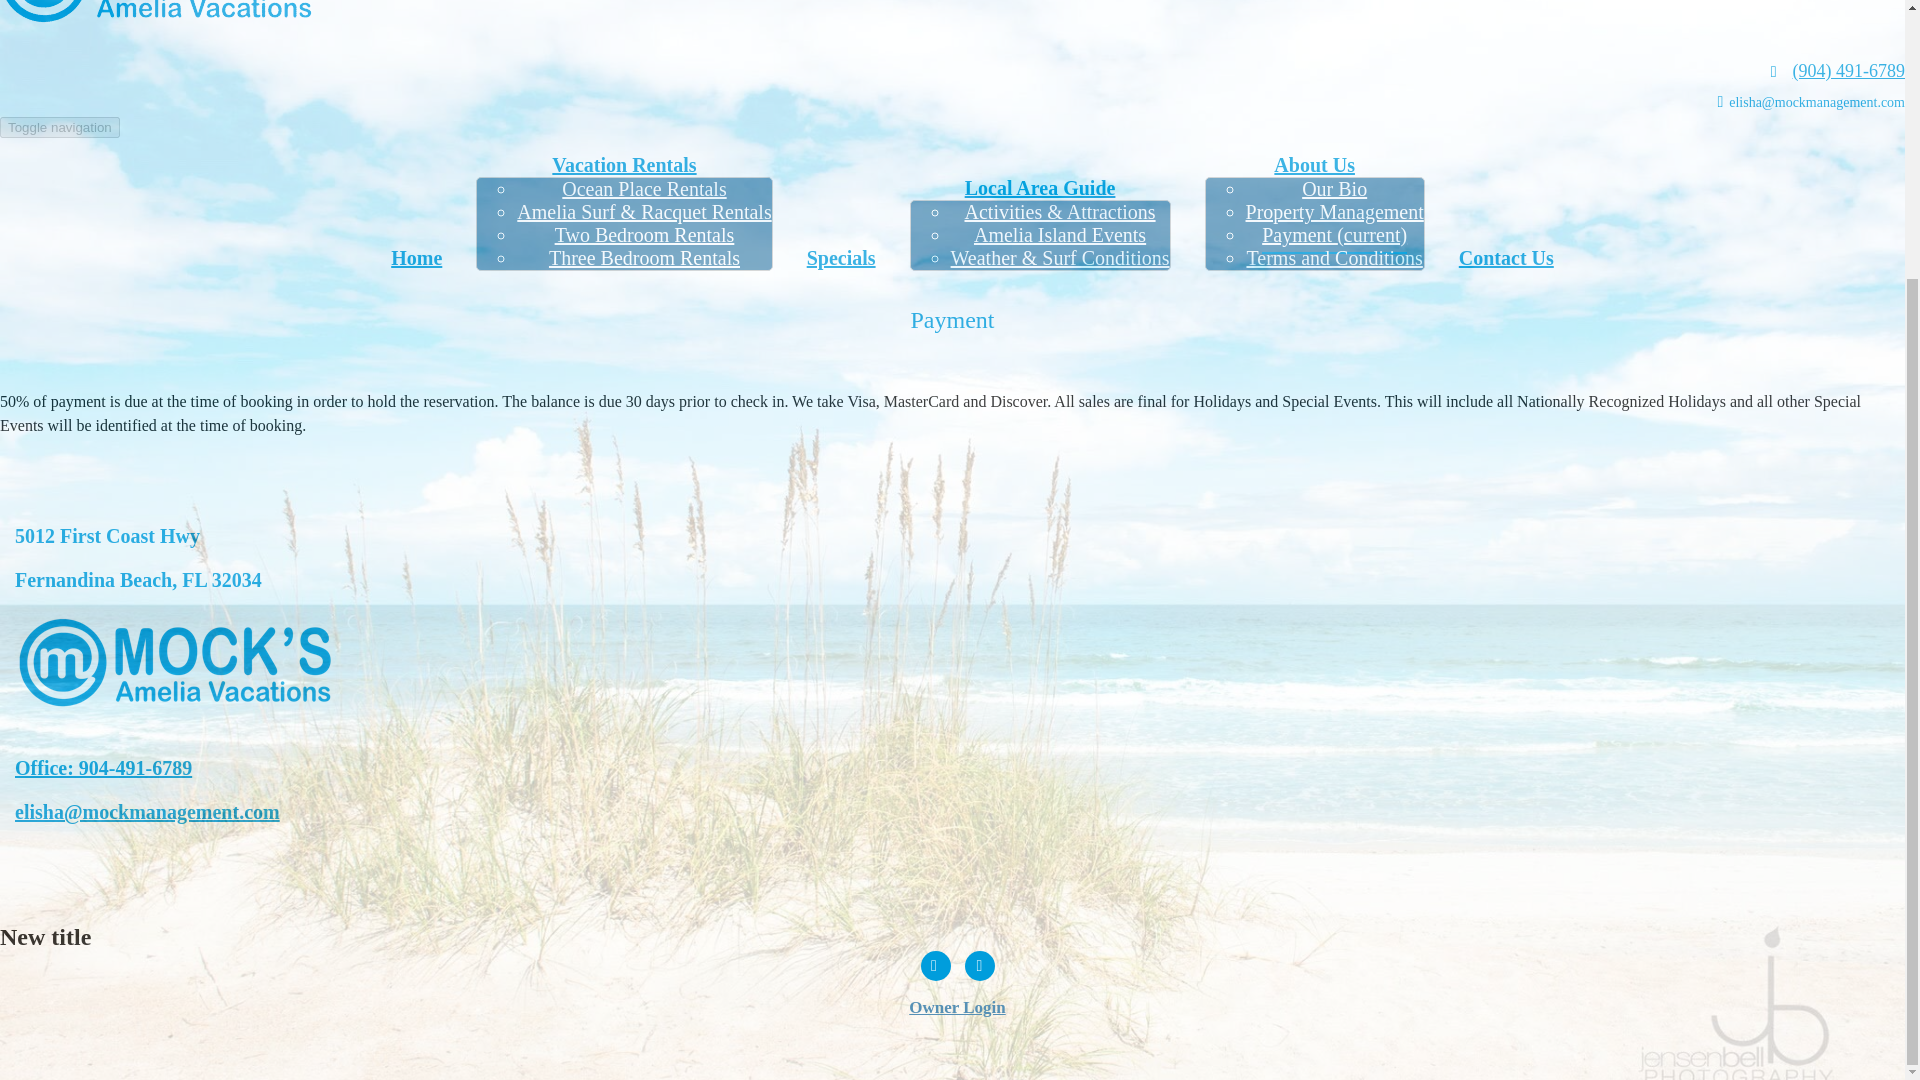  I want to click on Ocean Place Rentals, so click(644, 188).